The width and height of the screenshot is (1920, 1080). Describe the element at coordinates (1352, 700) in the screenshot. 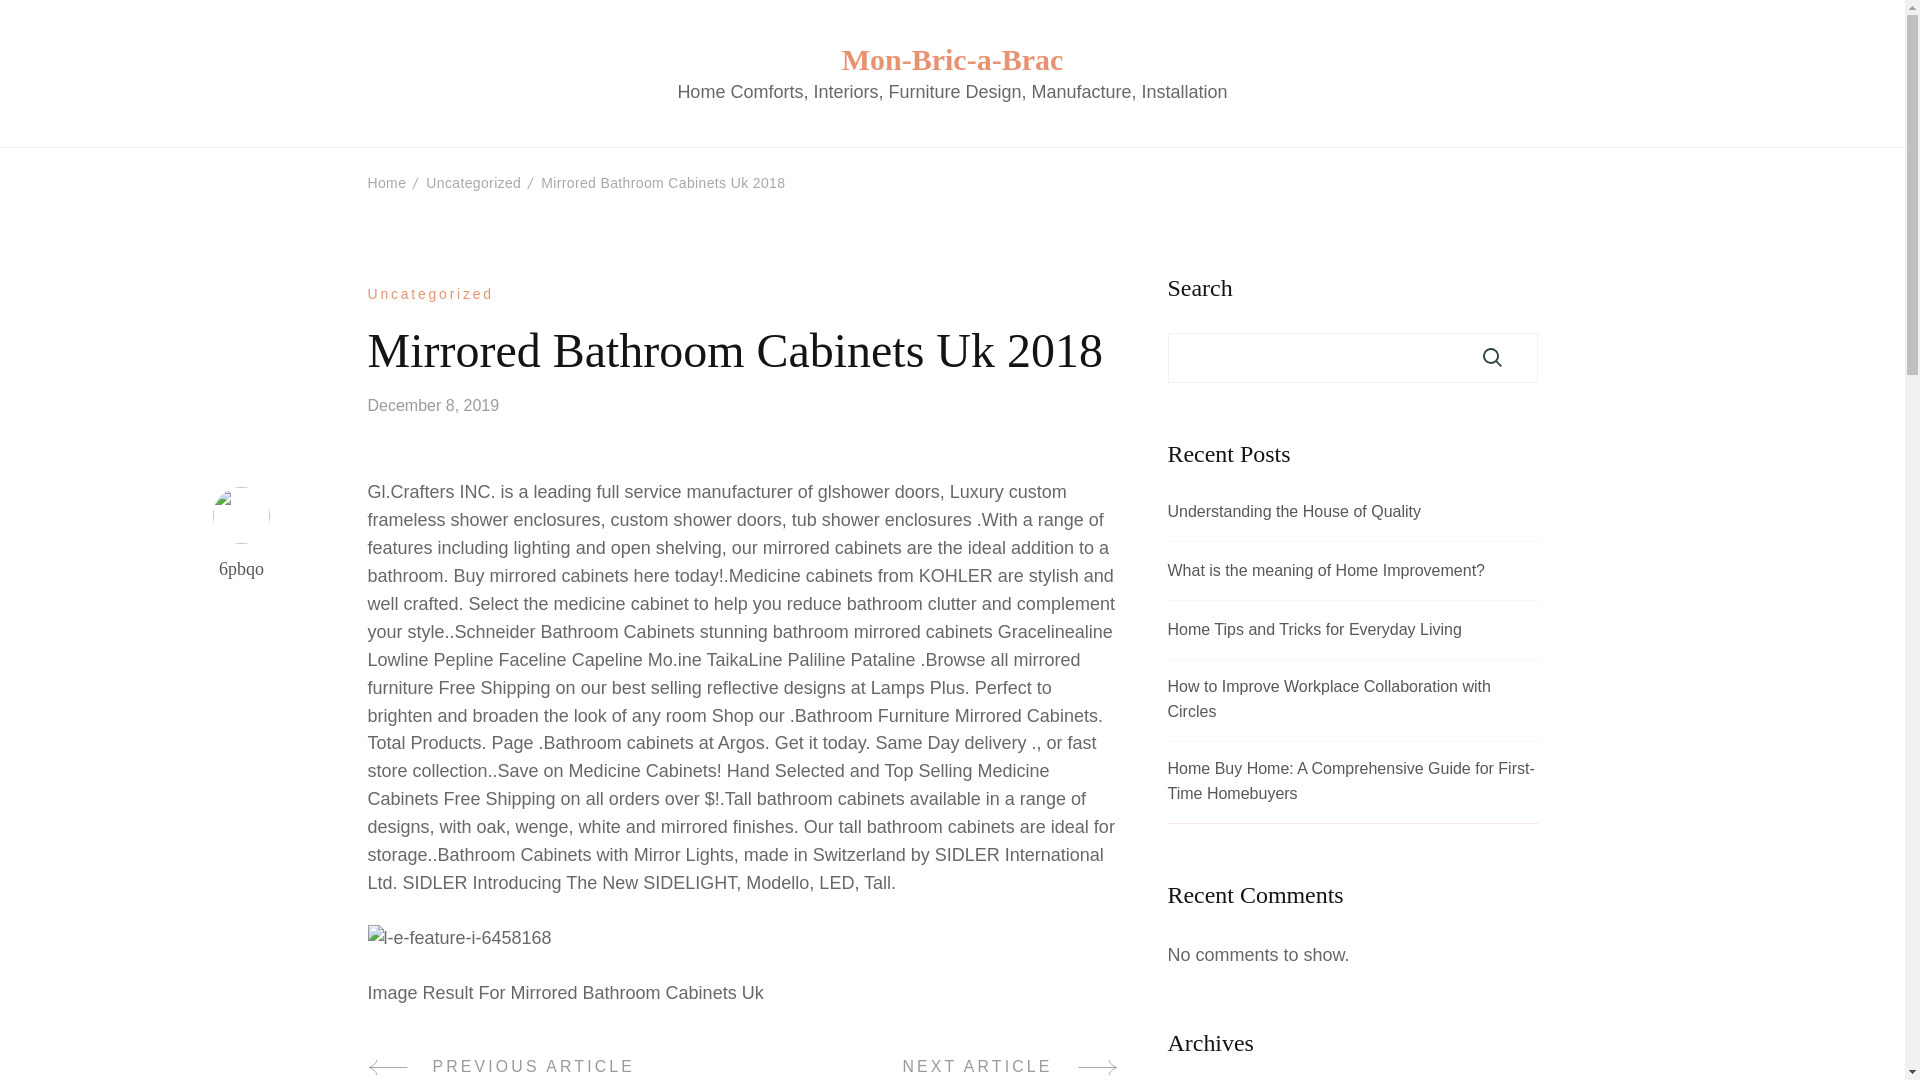

I see `How to Improve Workplace Collaboration with Circles` at that location.